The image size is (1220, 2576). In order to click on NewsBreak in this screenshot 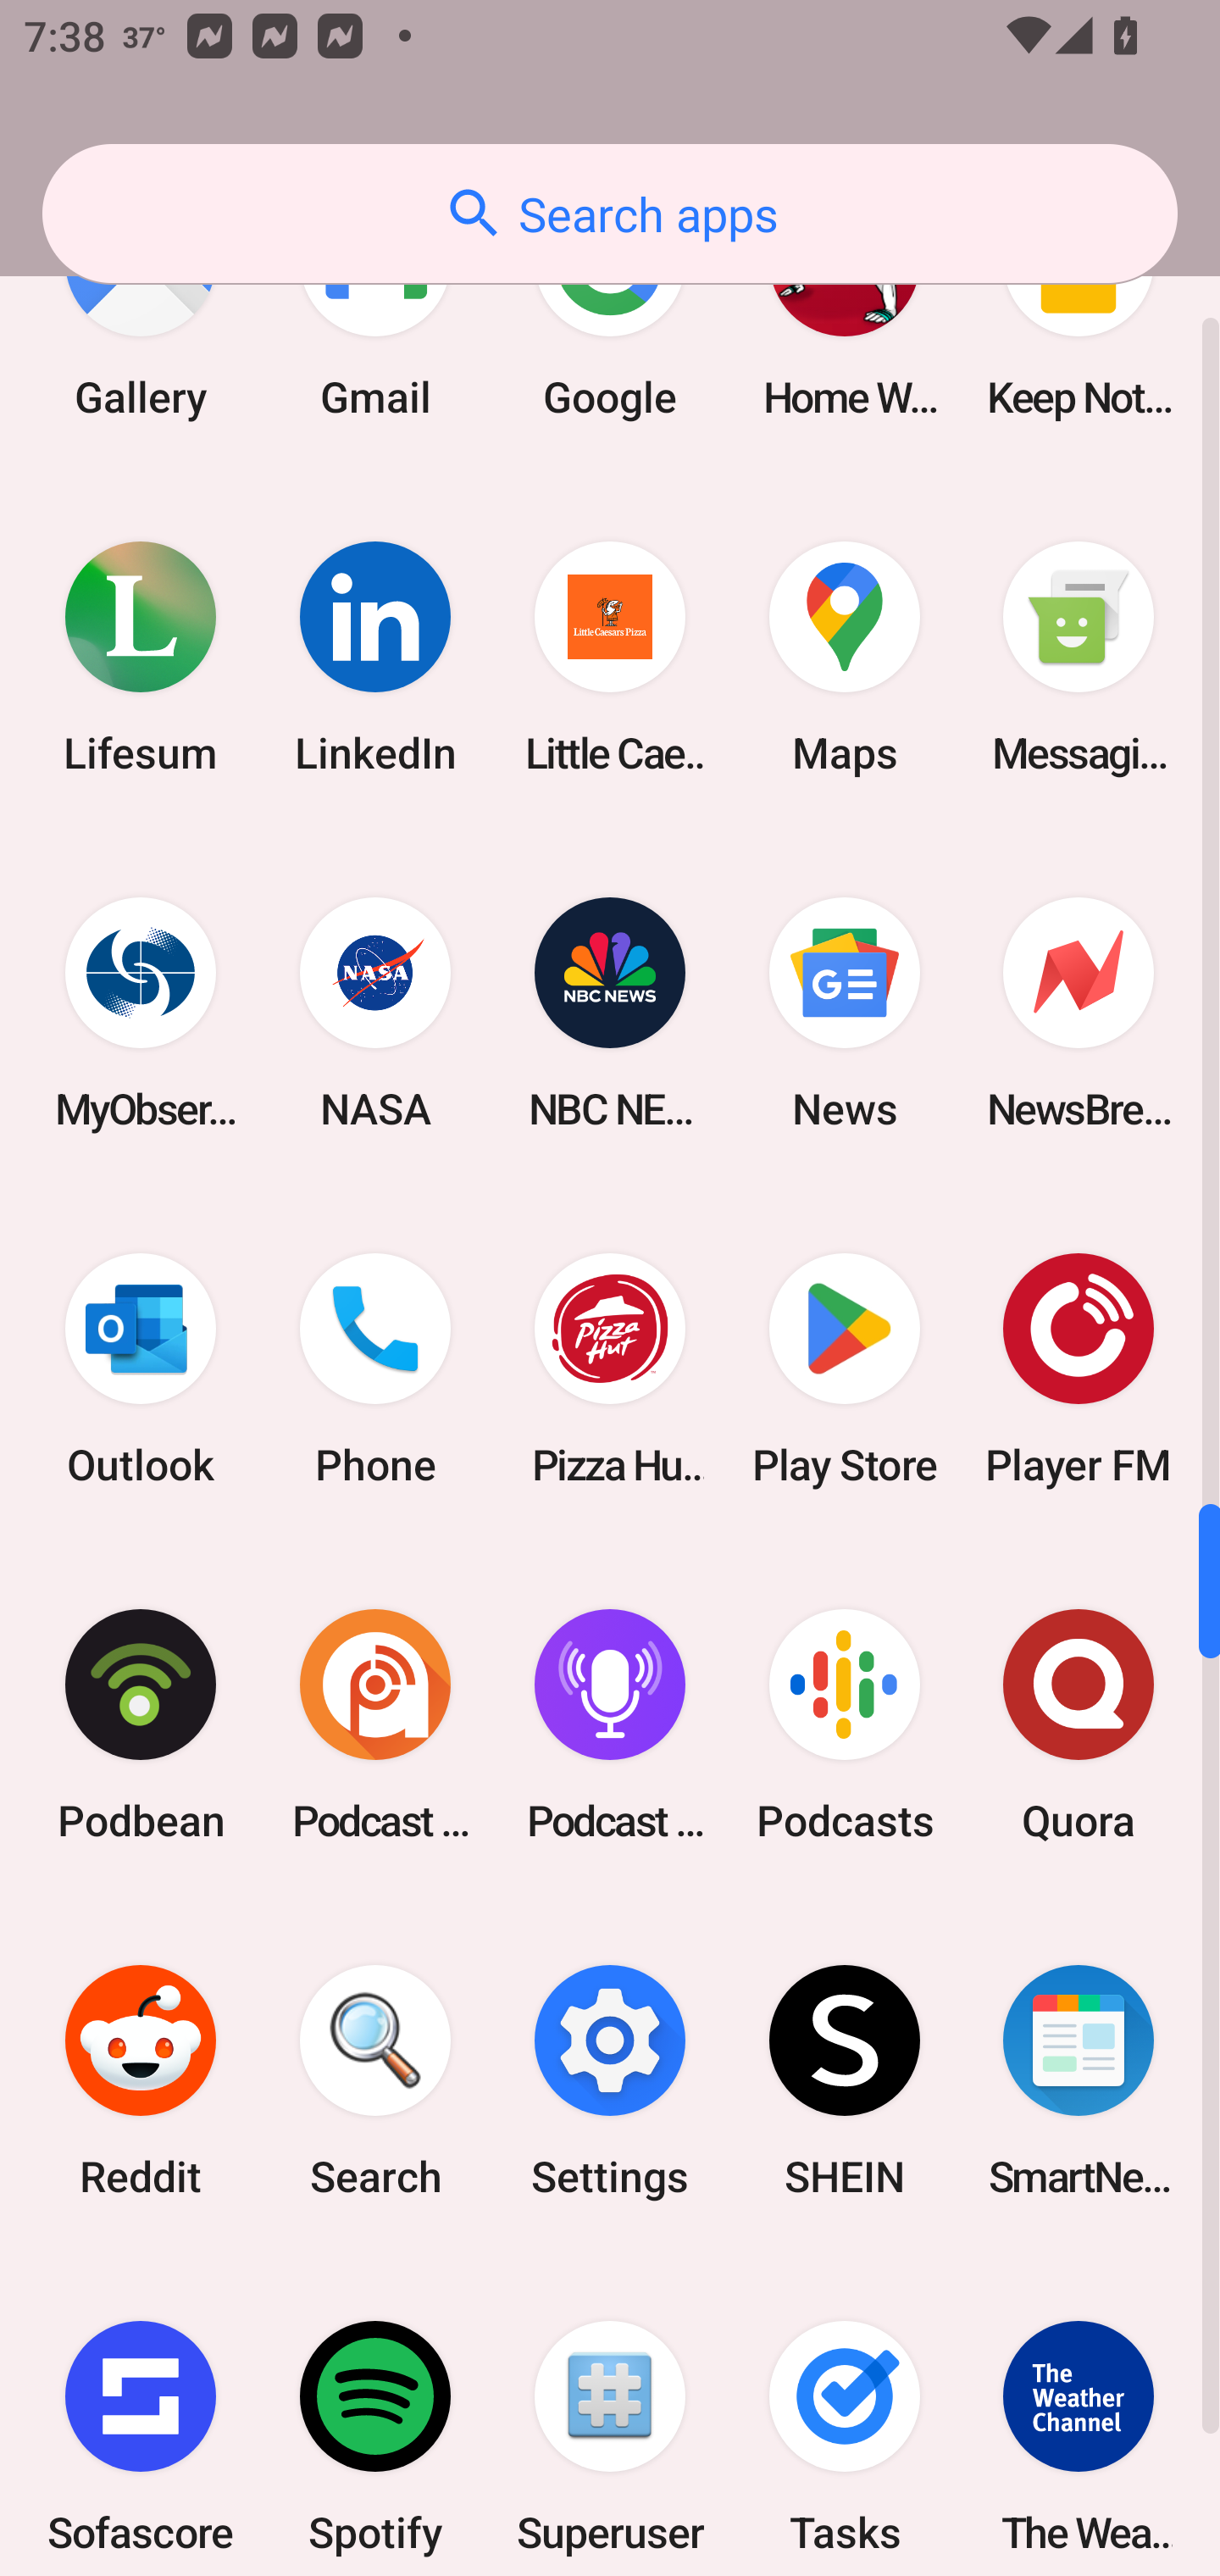, I will do `click(1079, 1012)`.